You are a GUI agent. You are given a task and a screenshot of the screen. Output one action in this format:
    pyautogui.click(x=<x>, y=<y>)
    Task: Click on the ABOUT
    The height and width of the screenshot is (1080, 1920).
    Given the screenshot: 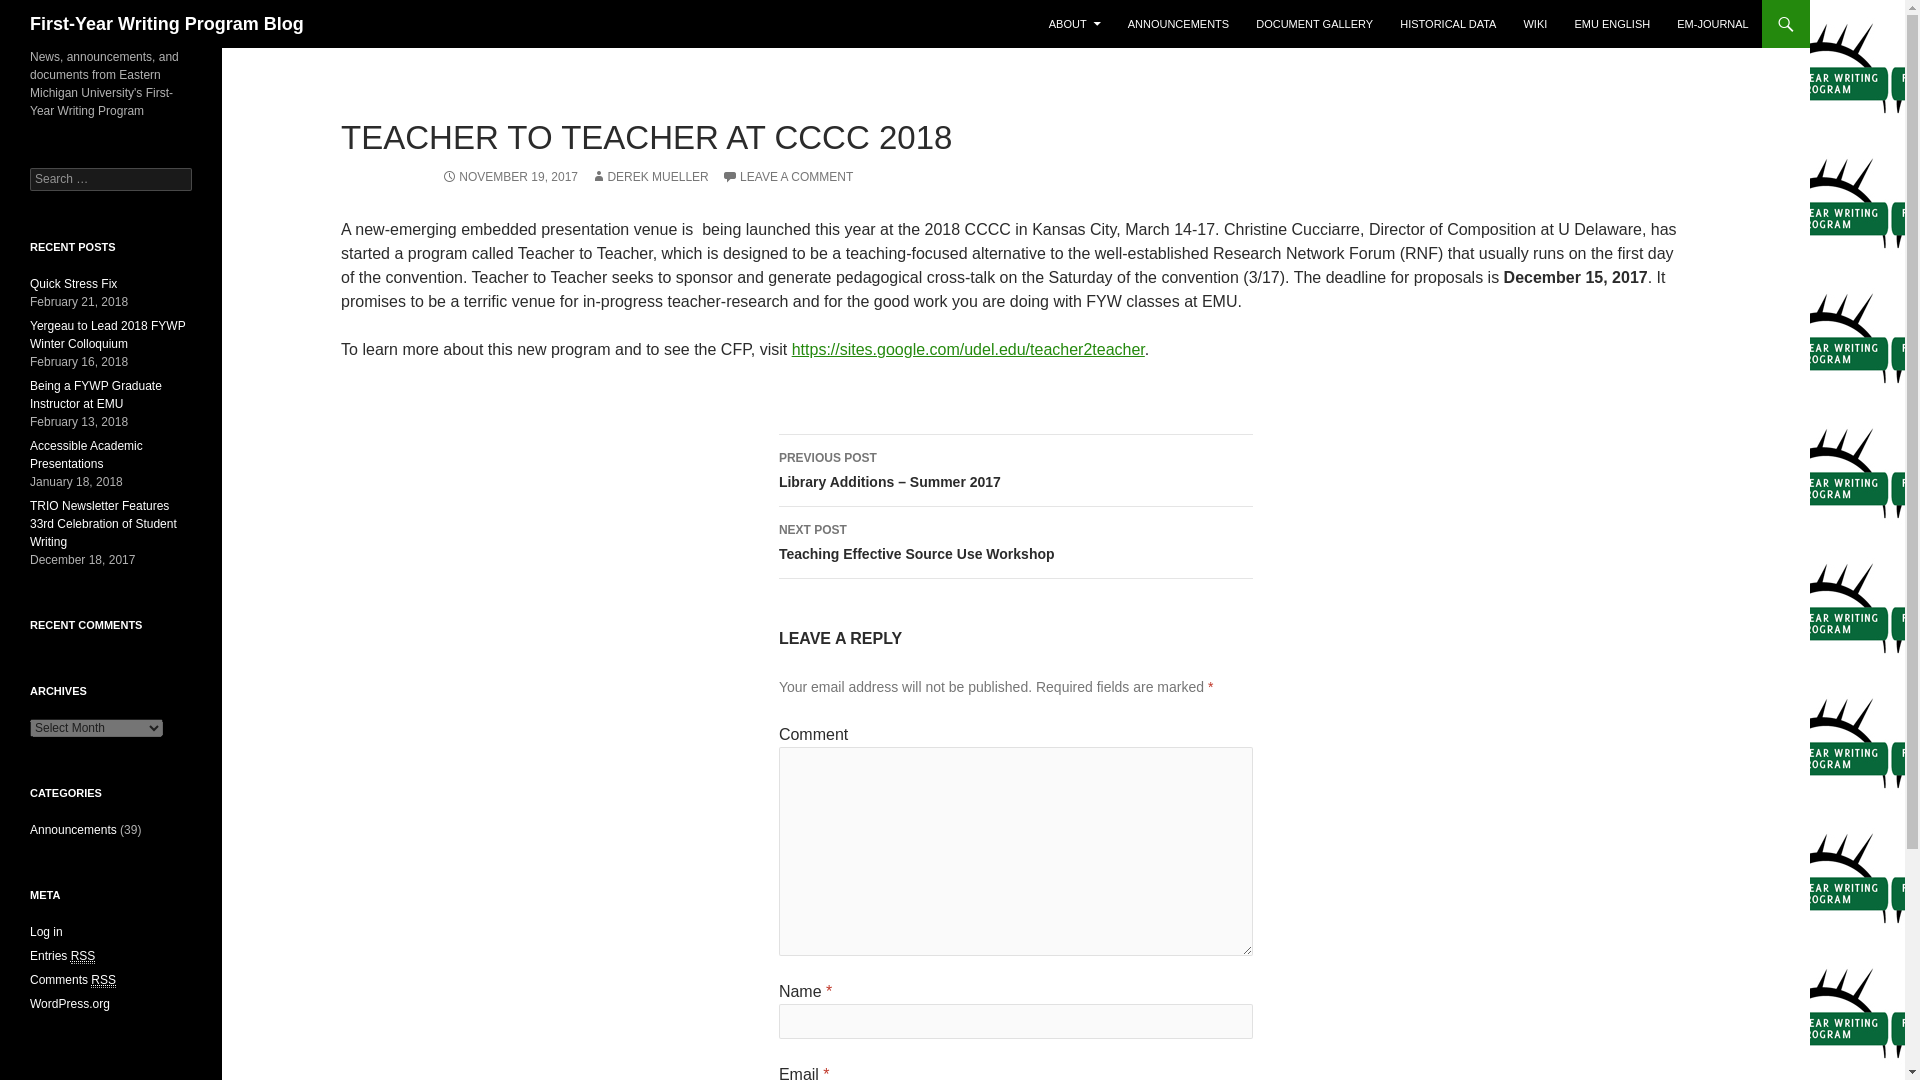 What is the action you would take?
    pyautogui.click(x=1074, y=24)
    